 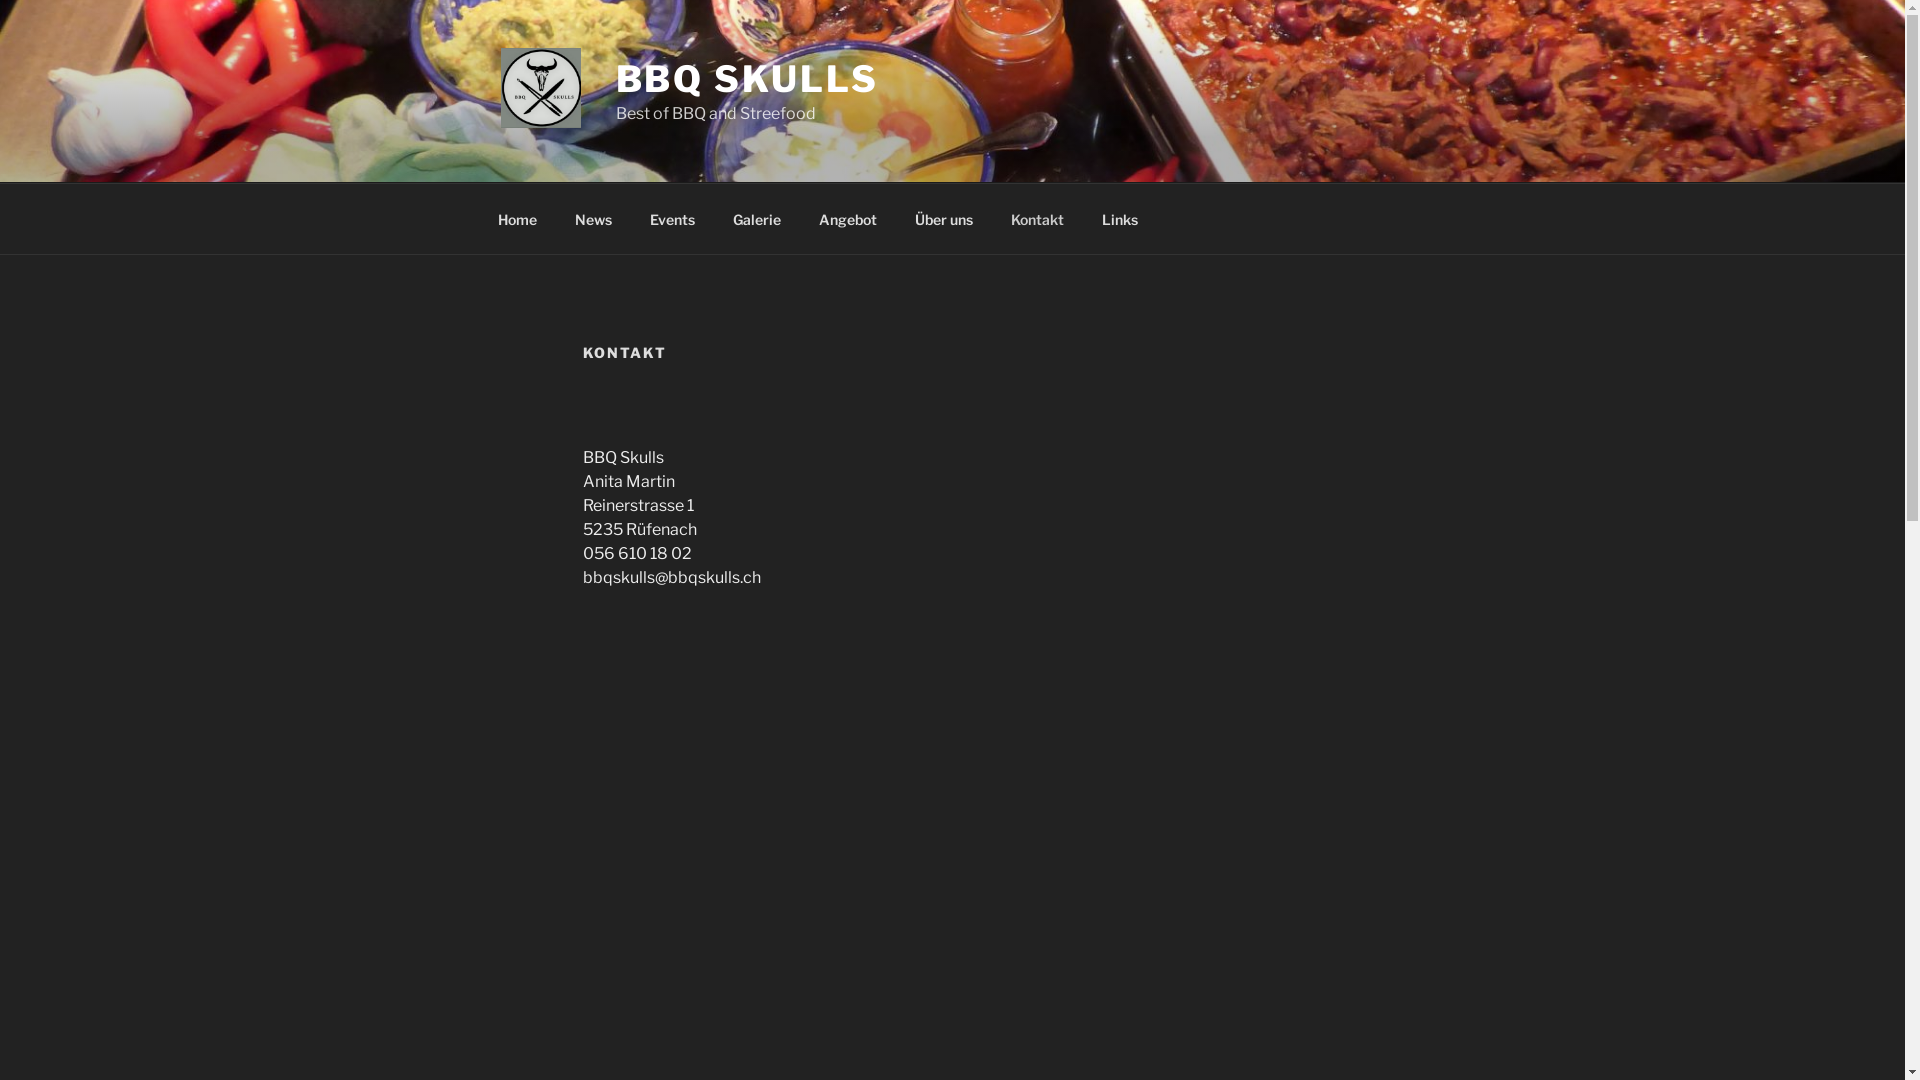 I want to click on Angebot, so click(x=848, y=218).